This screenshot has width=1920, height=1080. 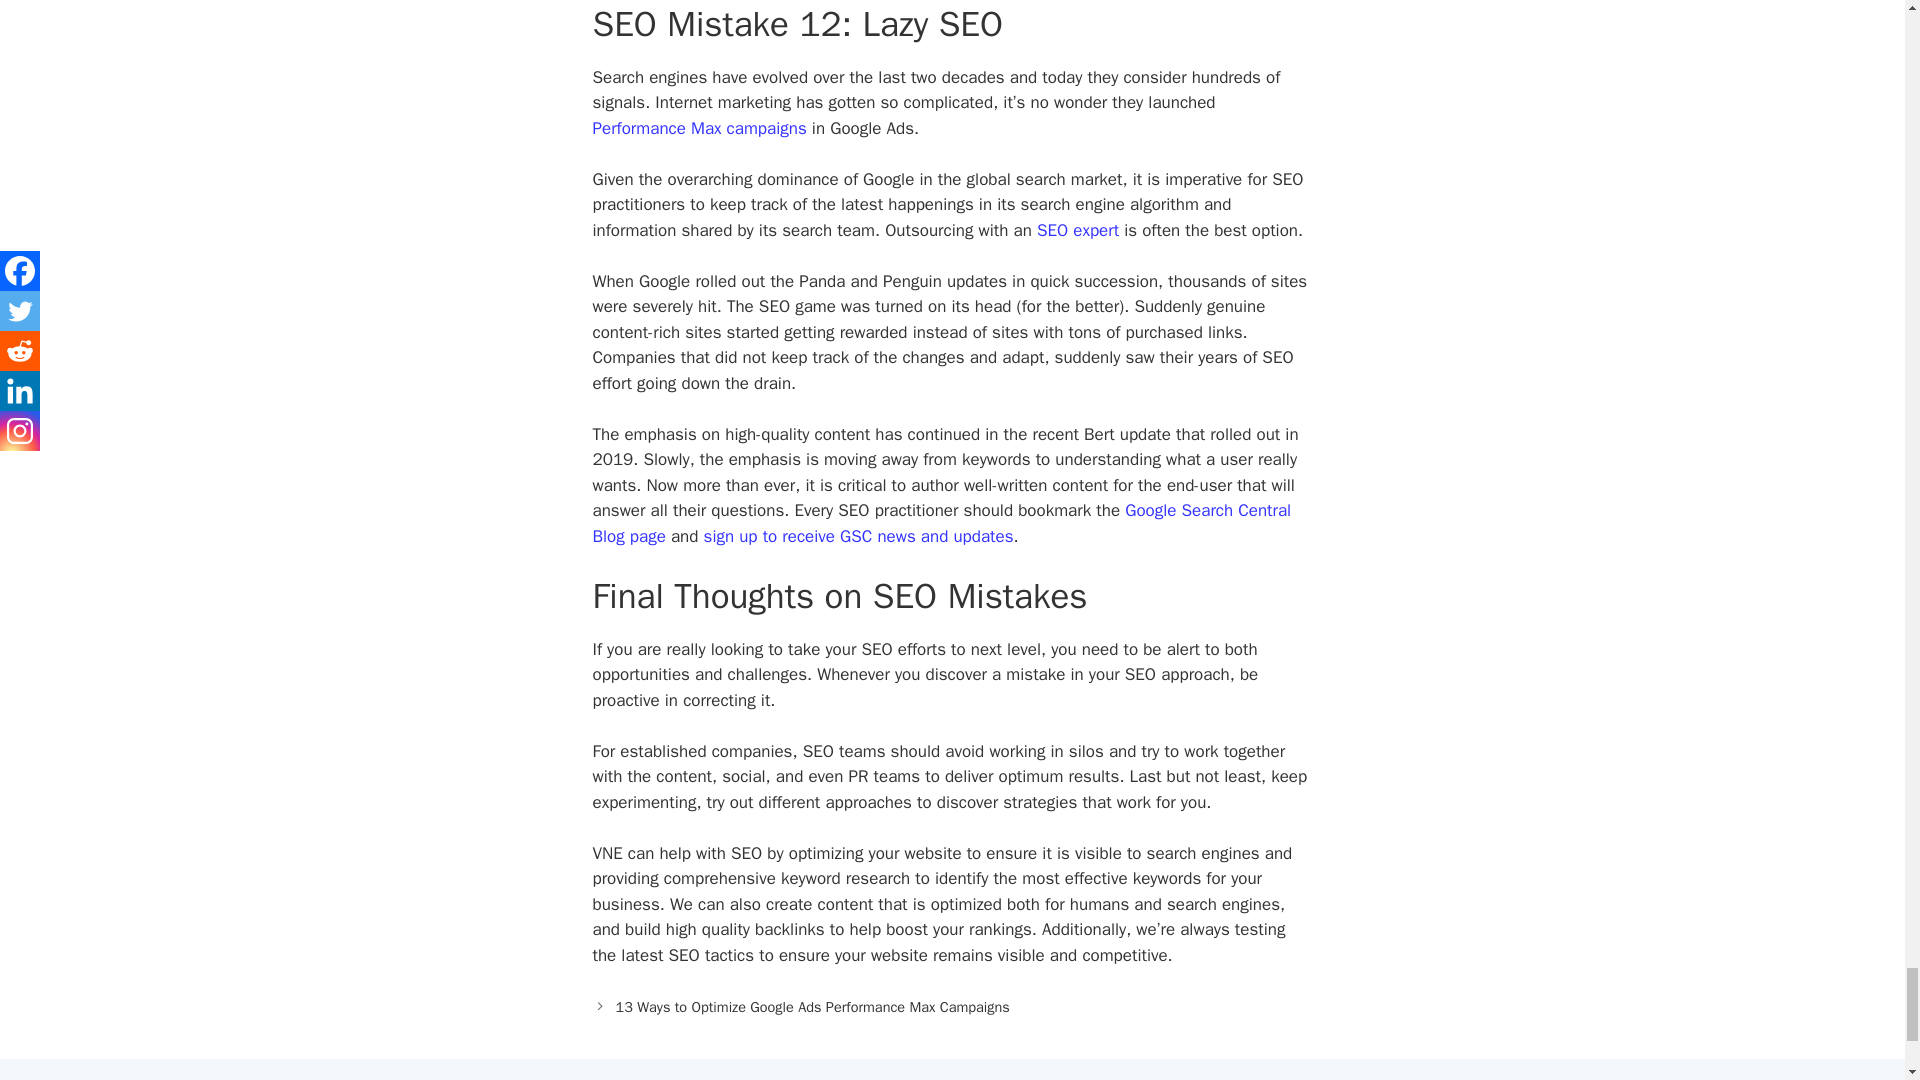 I want to click on 13 Ways to Optimize Google Ads Performance Max Campaigns, so click(x=812, y=1006).